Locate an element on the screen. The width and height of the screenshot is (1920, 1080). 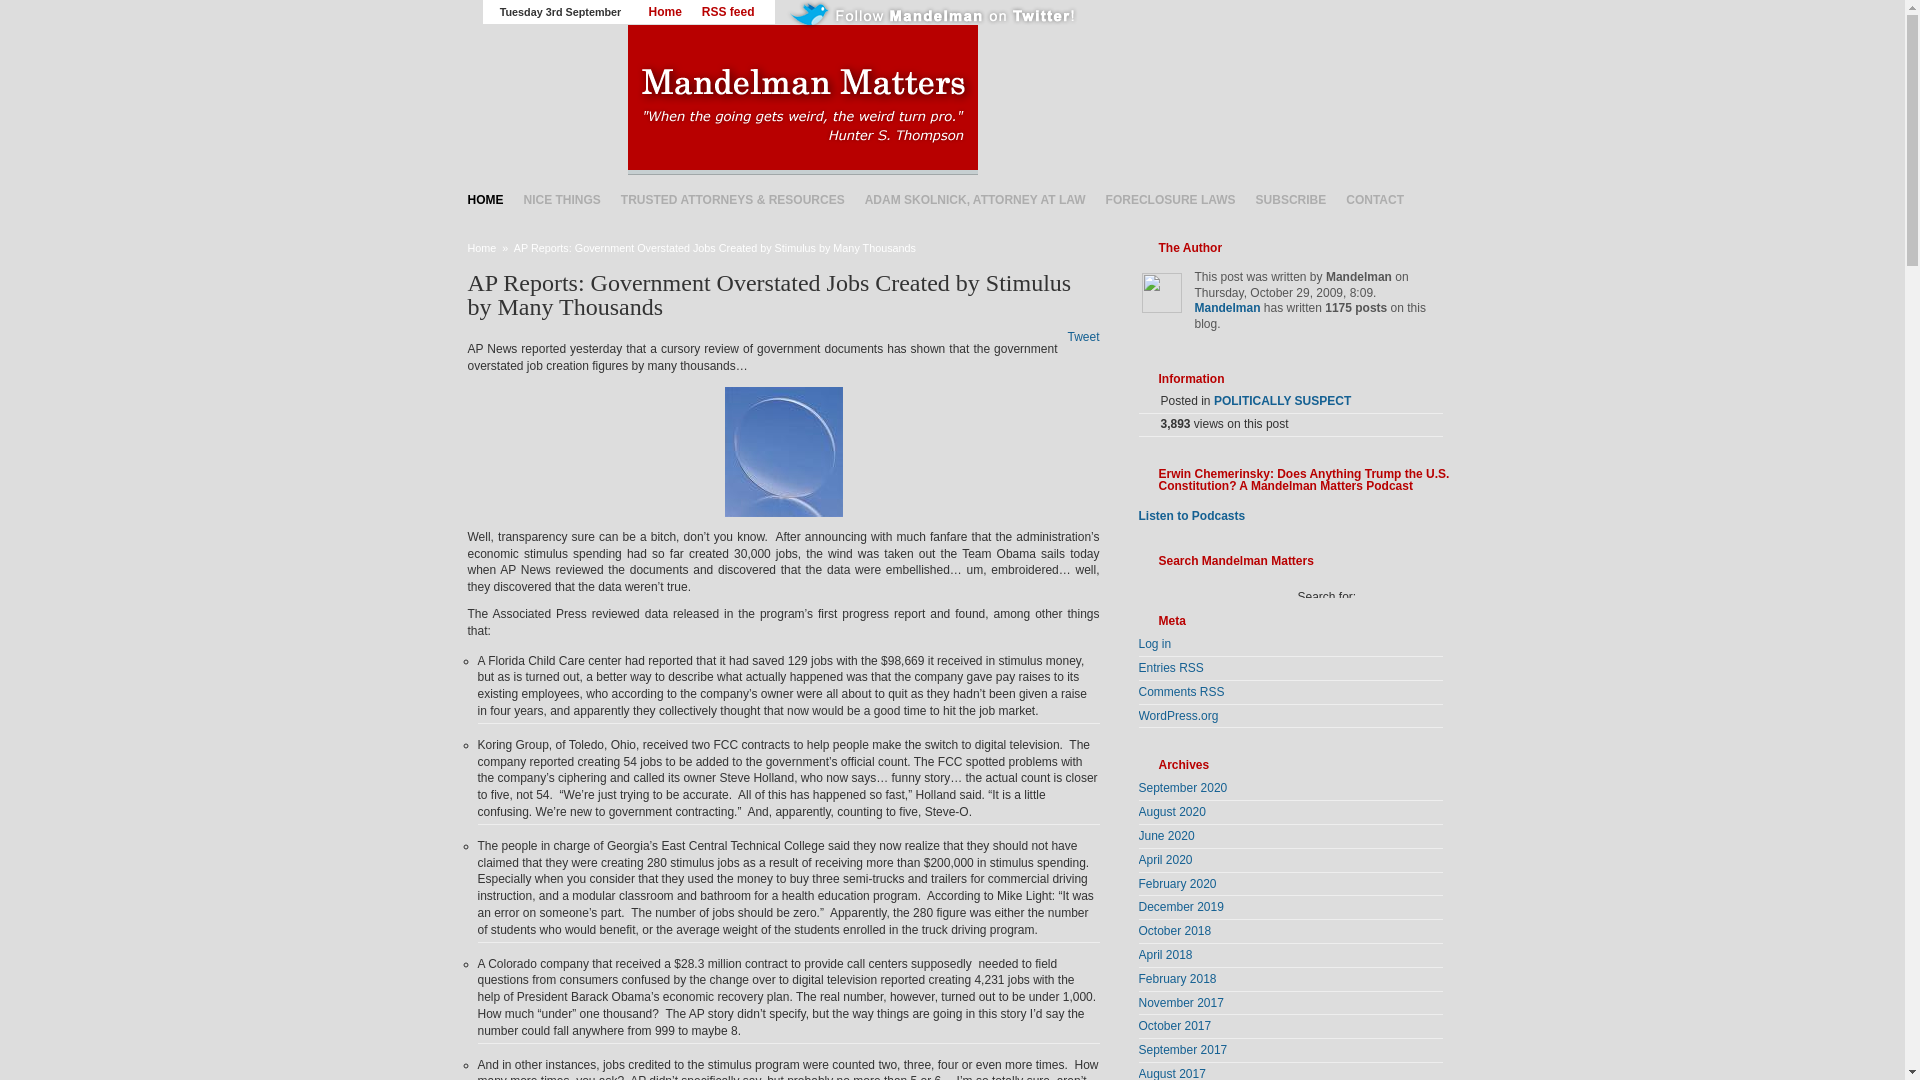
CONTACT is located at coordinates (1374, 199).